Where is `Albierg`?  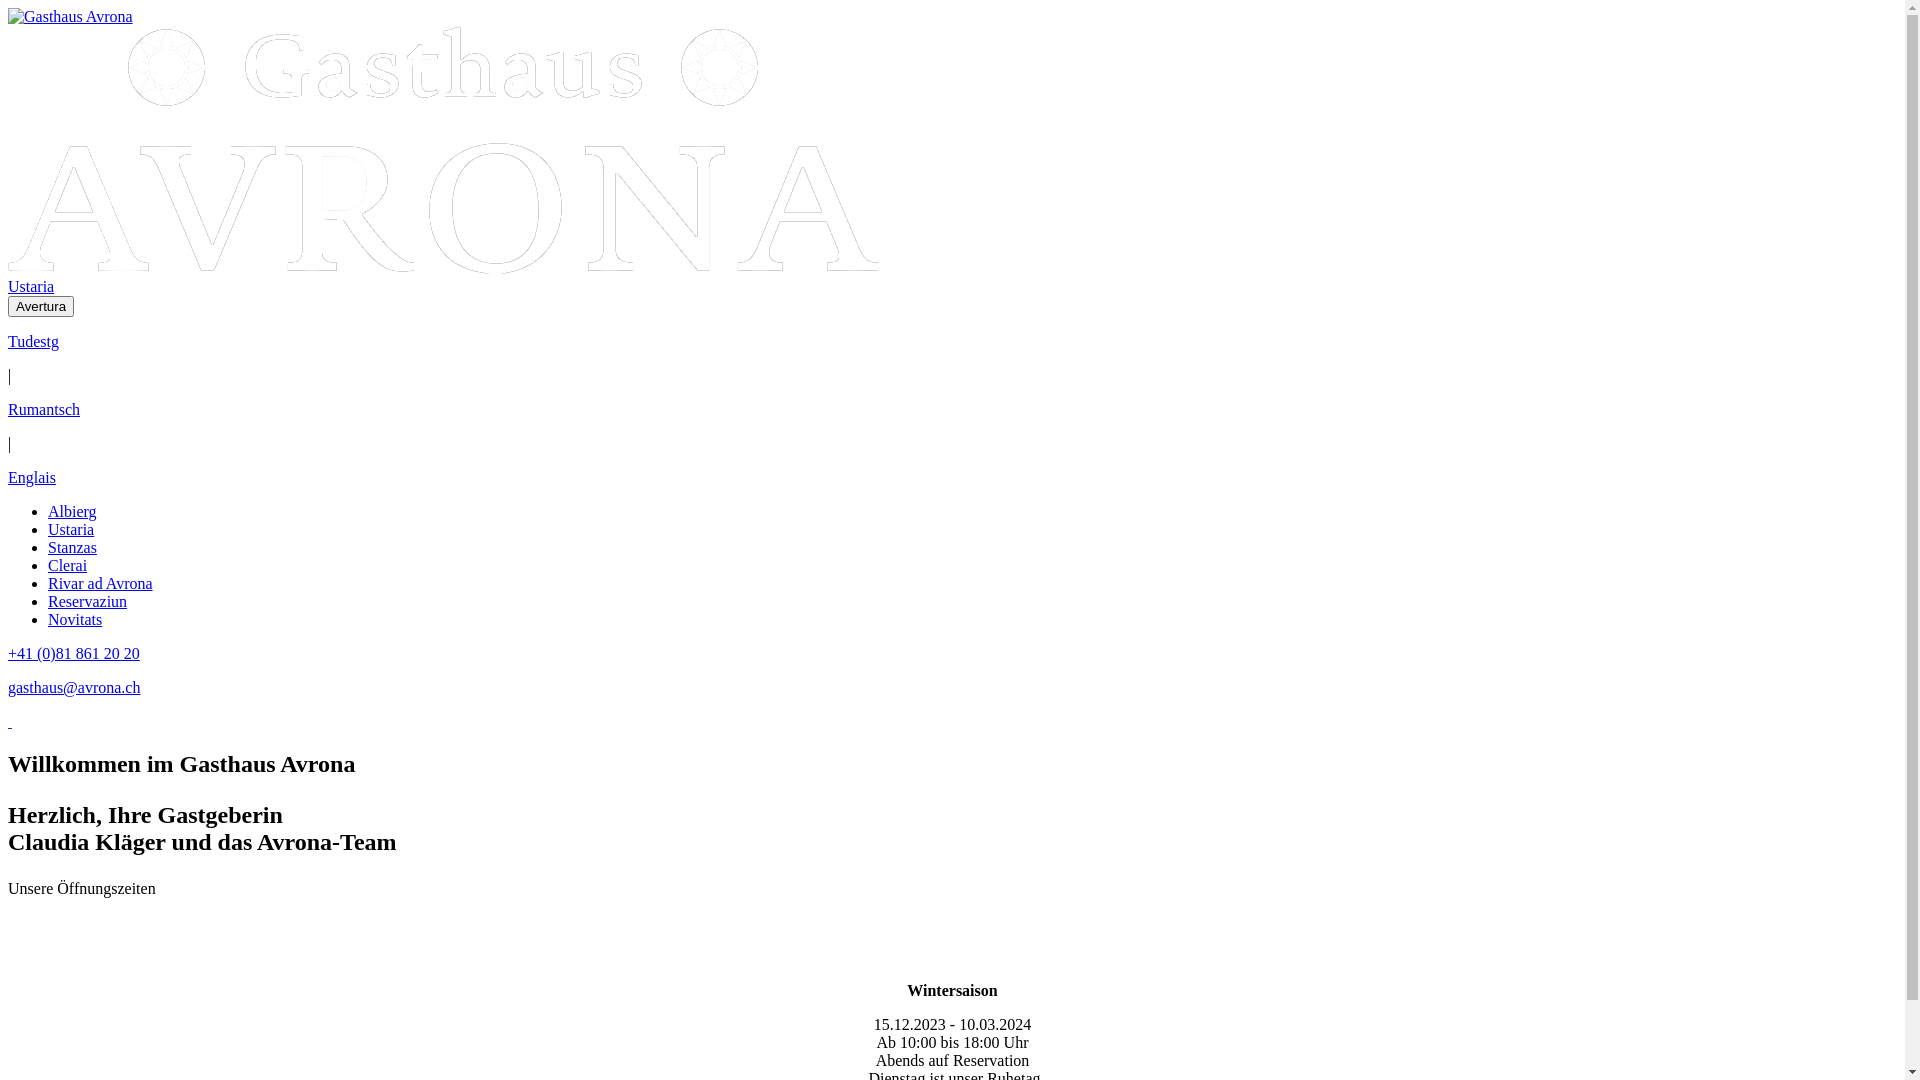 Albierg is located at coordinates (72, 512).